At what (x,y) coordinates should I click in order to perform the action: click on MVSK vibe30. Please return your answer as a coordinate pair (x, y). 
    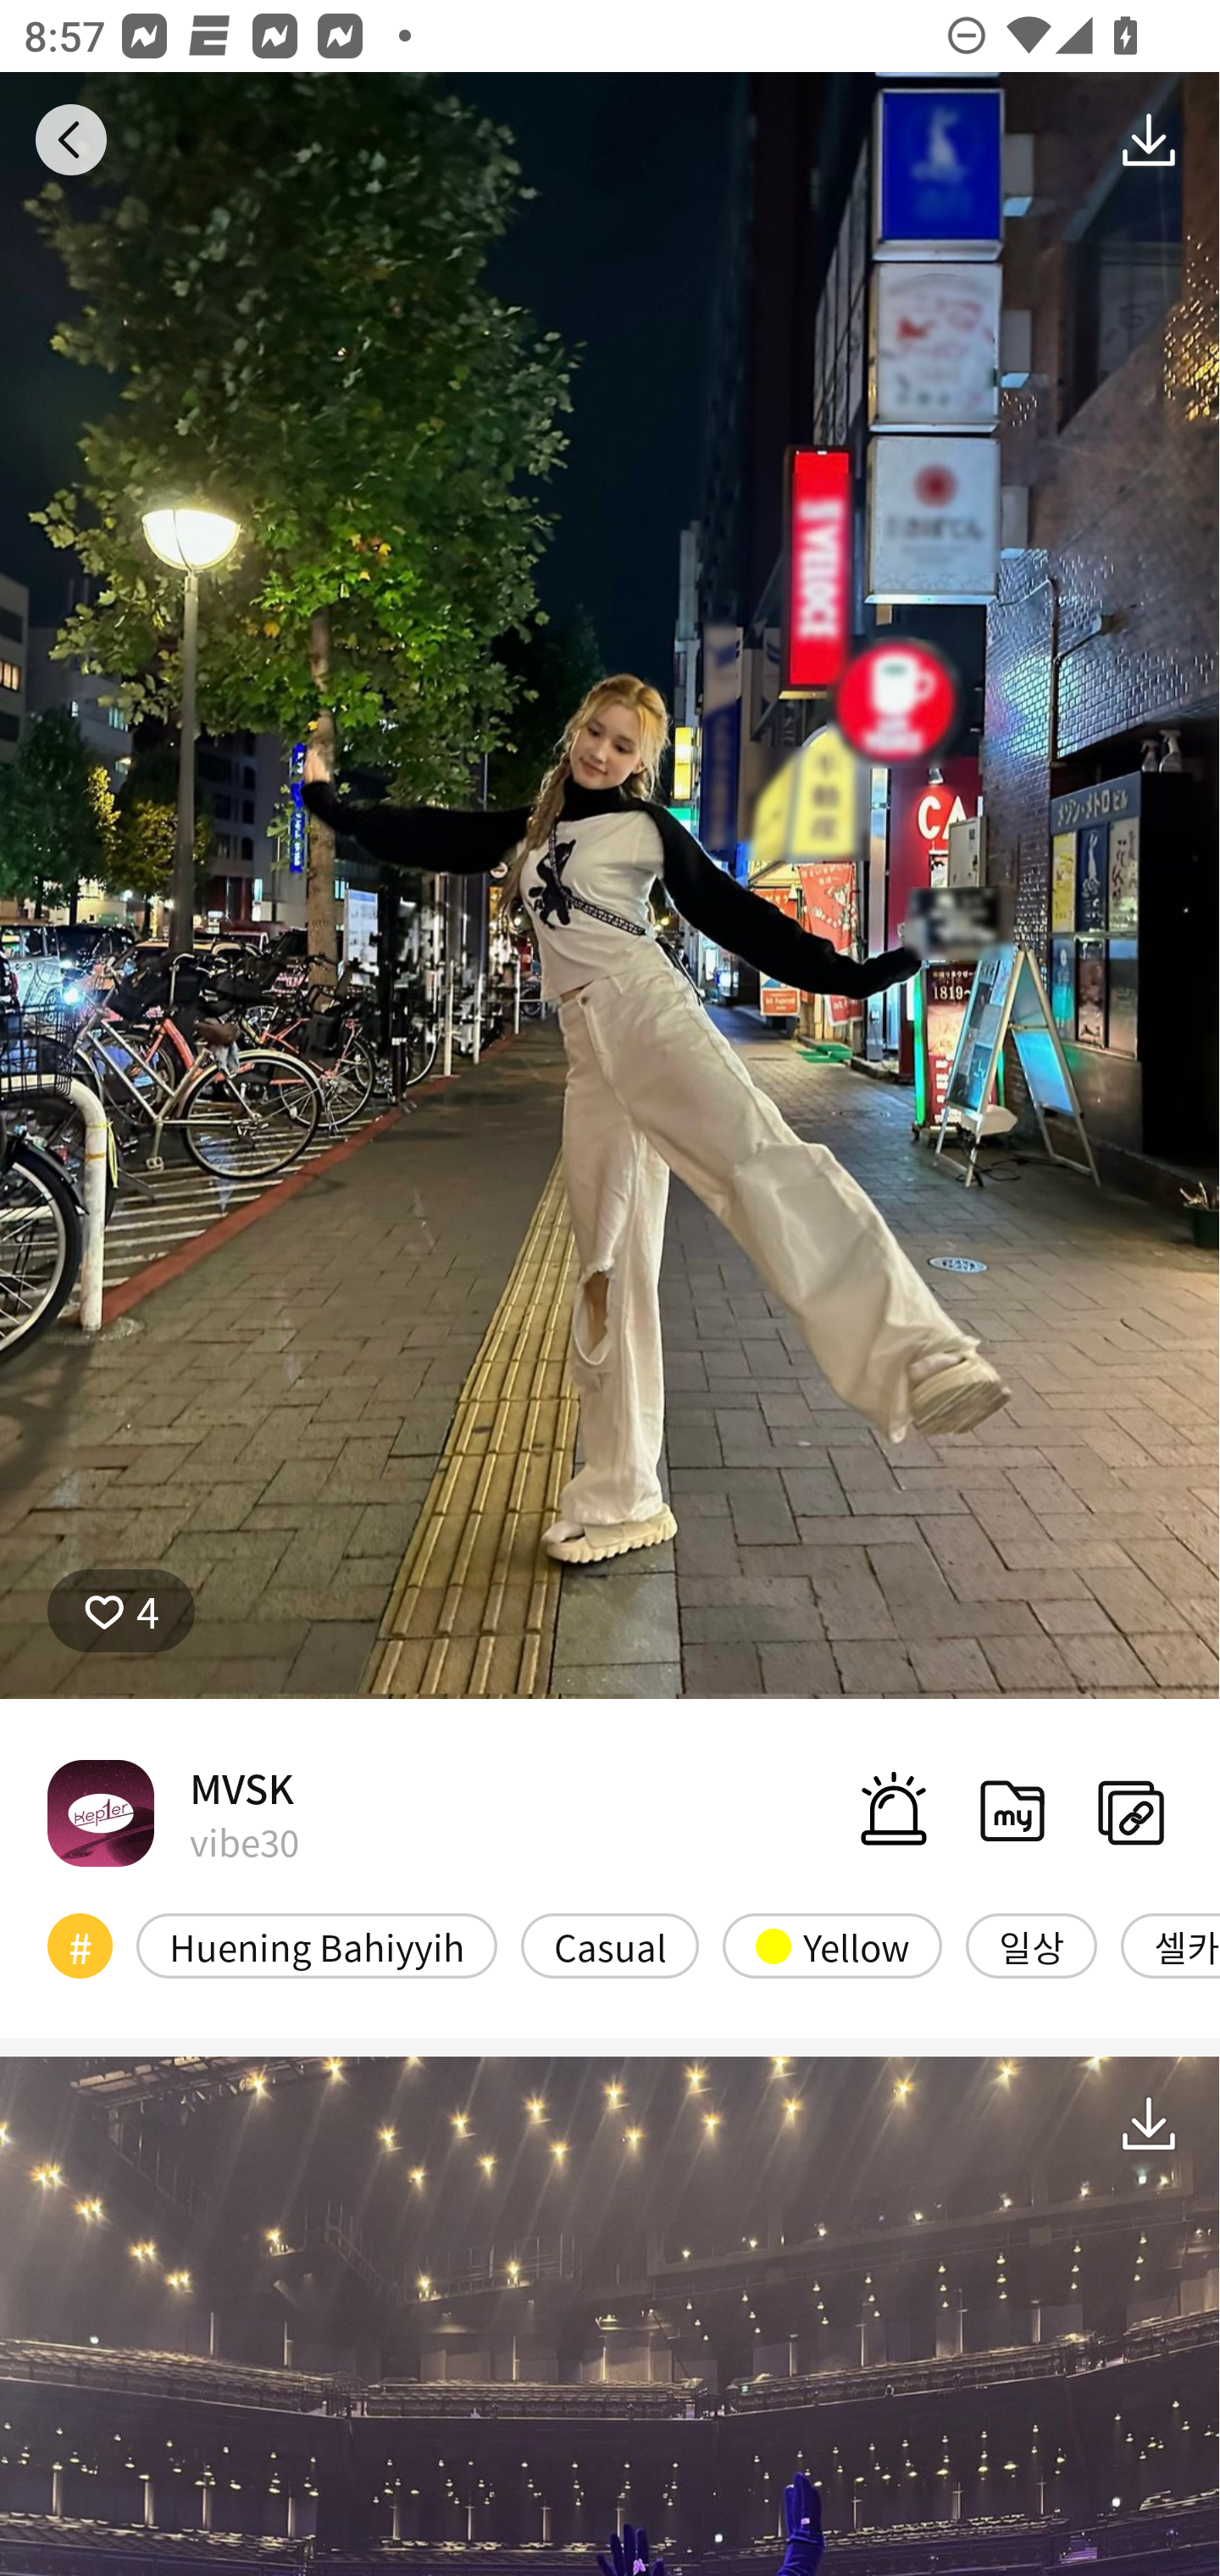
    Looking at the image, I should click on (173, 1812).